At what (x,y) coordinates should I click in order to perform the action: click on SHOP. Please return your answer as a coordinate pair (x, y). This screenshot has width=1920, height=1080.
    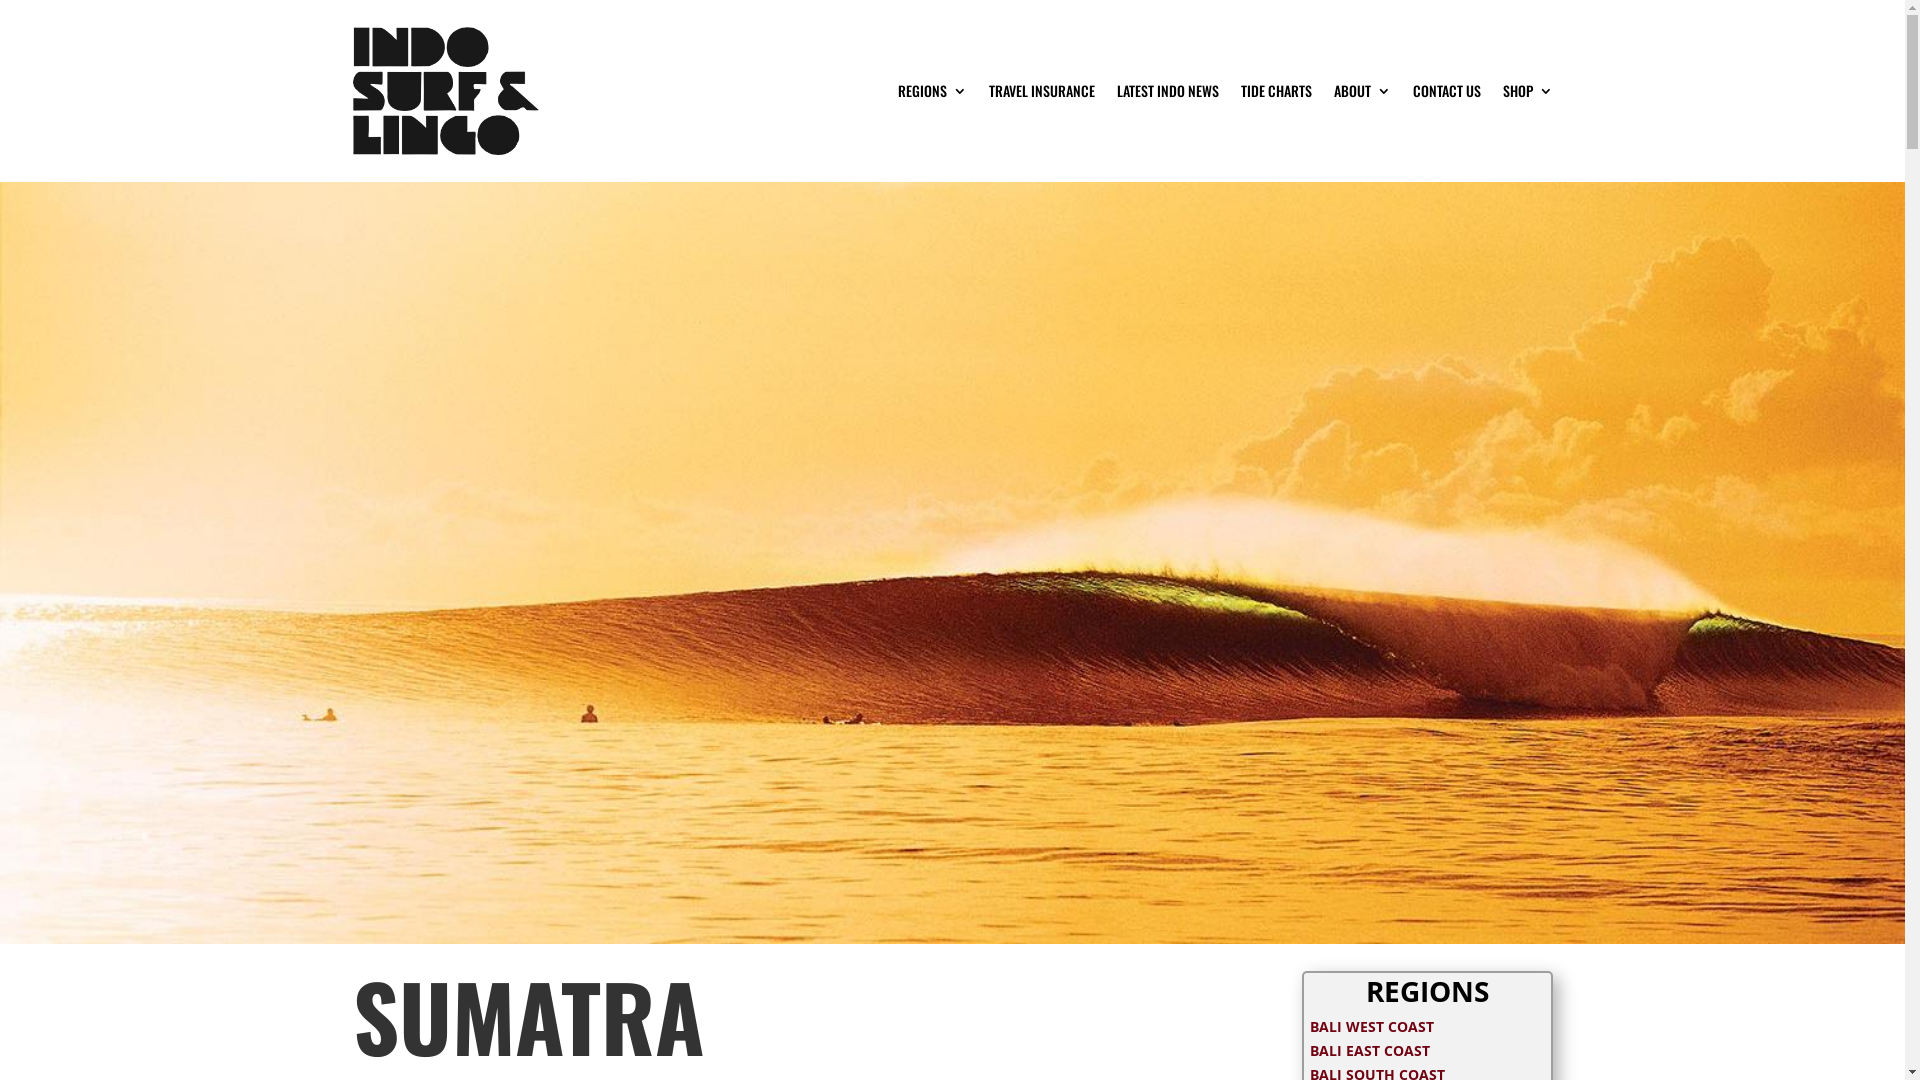
    Looking at the image, I should click on (1527, 91).